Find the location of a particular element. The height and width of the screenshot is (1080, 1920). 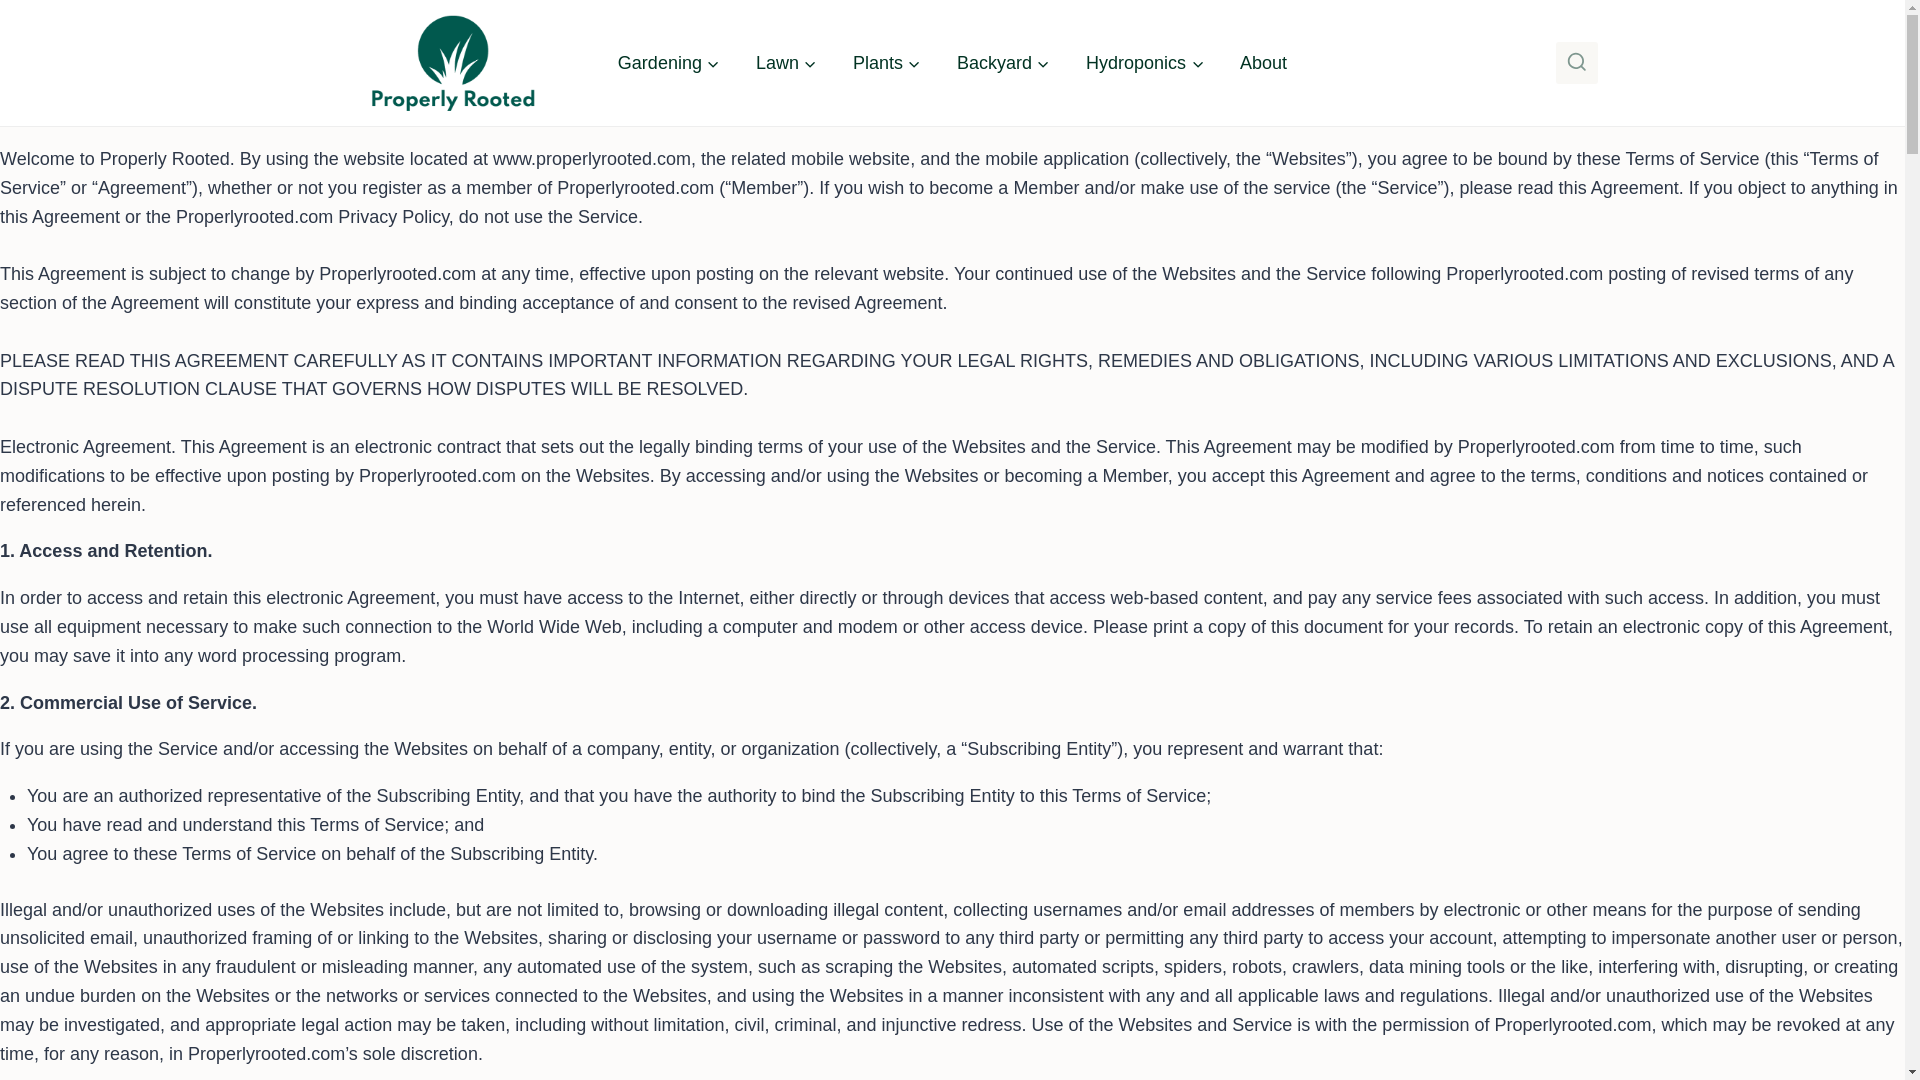

Hydroponics is located at coordinates (1144, 62).